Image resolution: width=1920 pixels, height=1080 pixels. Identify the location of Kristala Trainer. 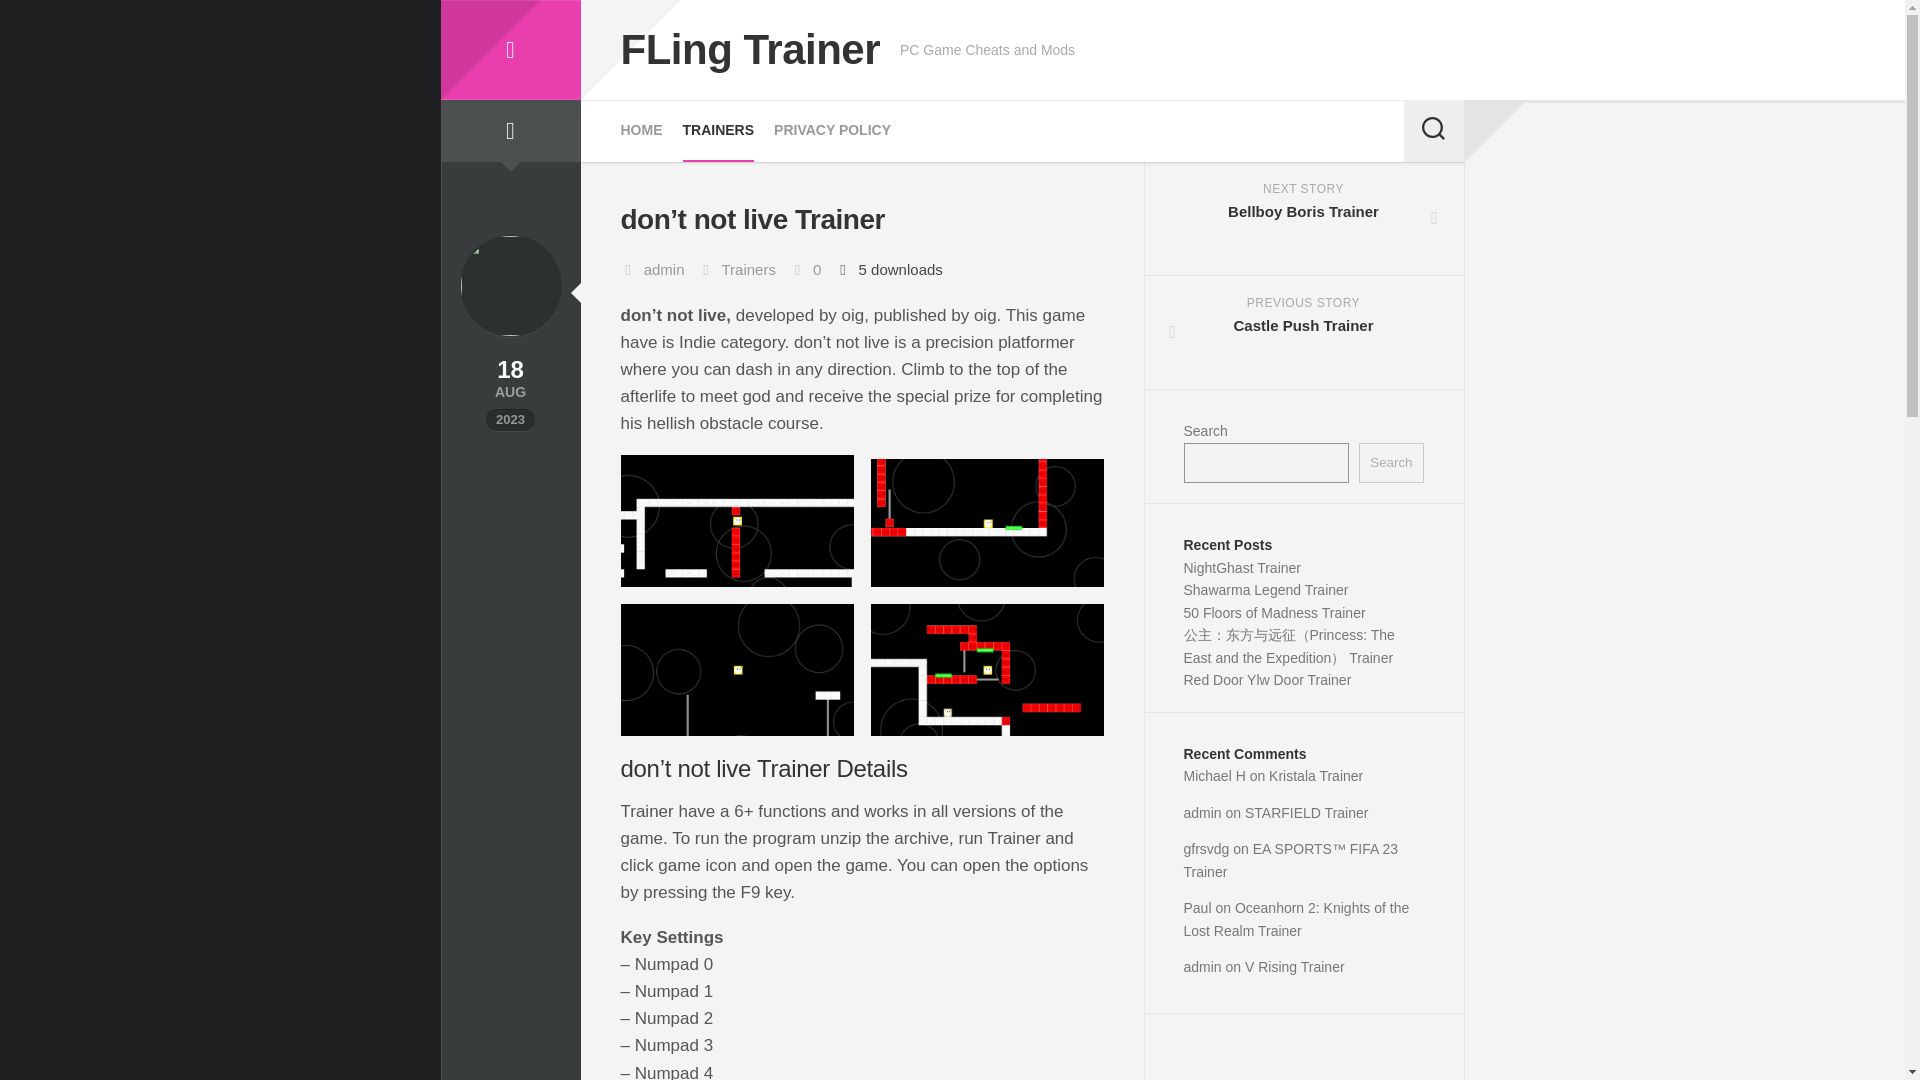
(750, 50).